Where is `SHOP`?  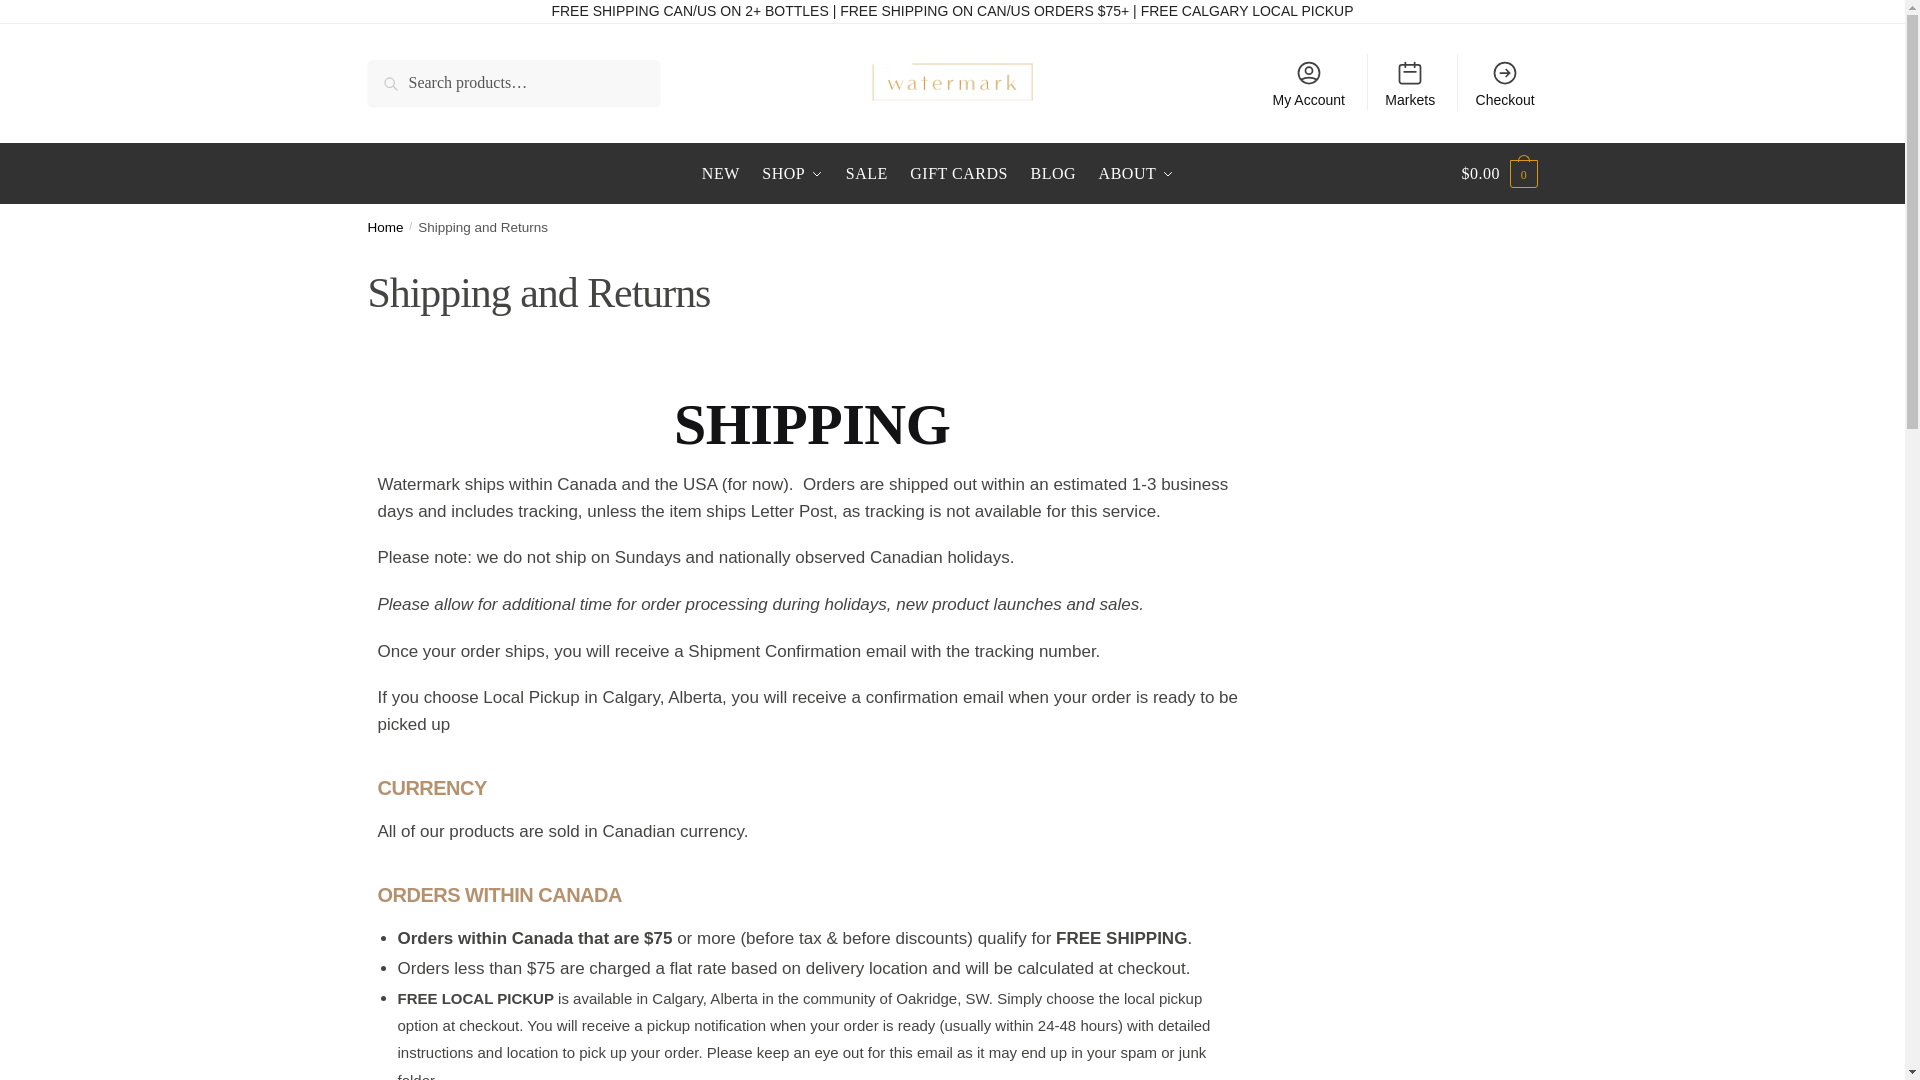
SHOP is located at coordinates (794, 174).